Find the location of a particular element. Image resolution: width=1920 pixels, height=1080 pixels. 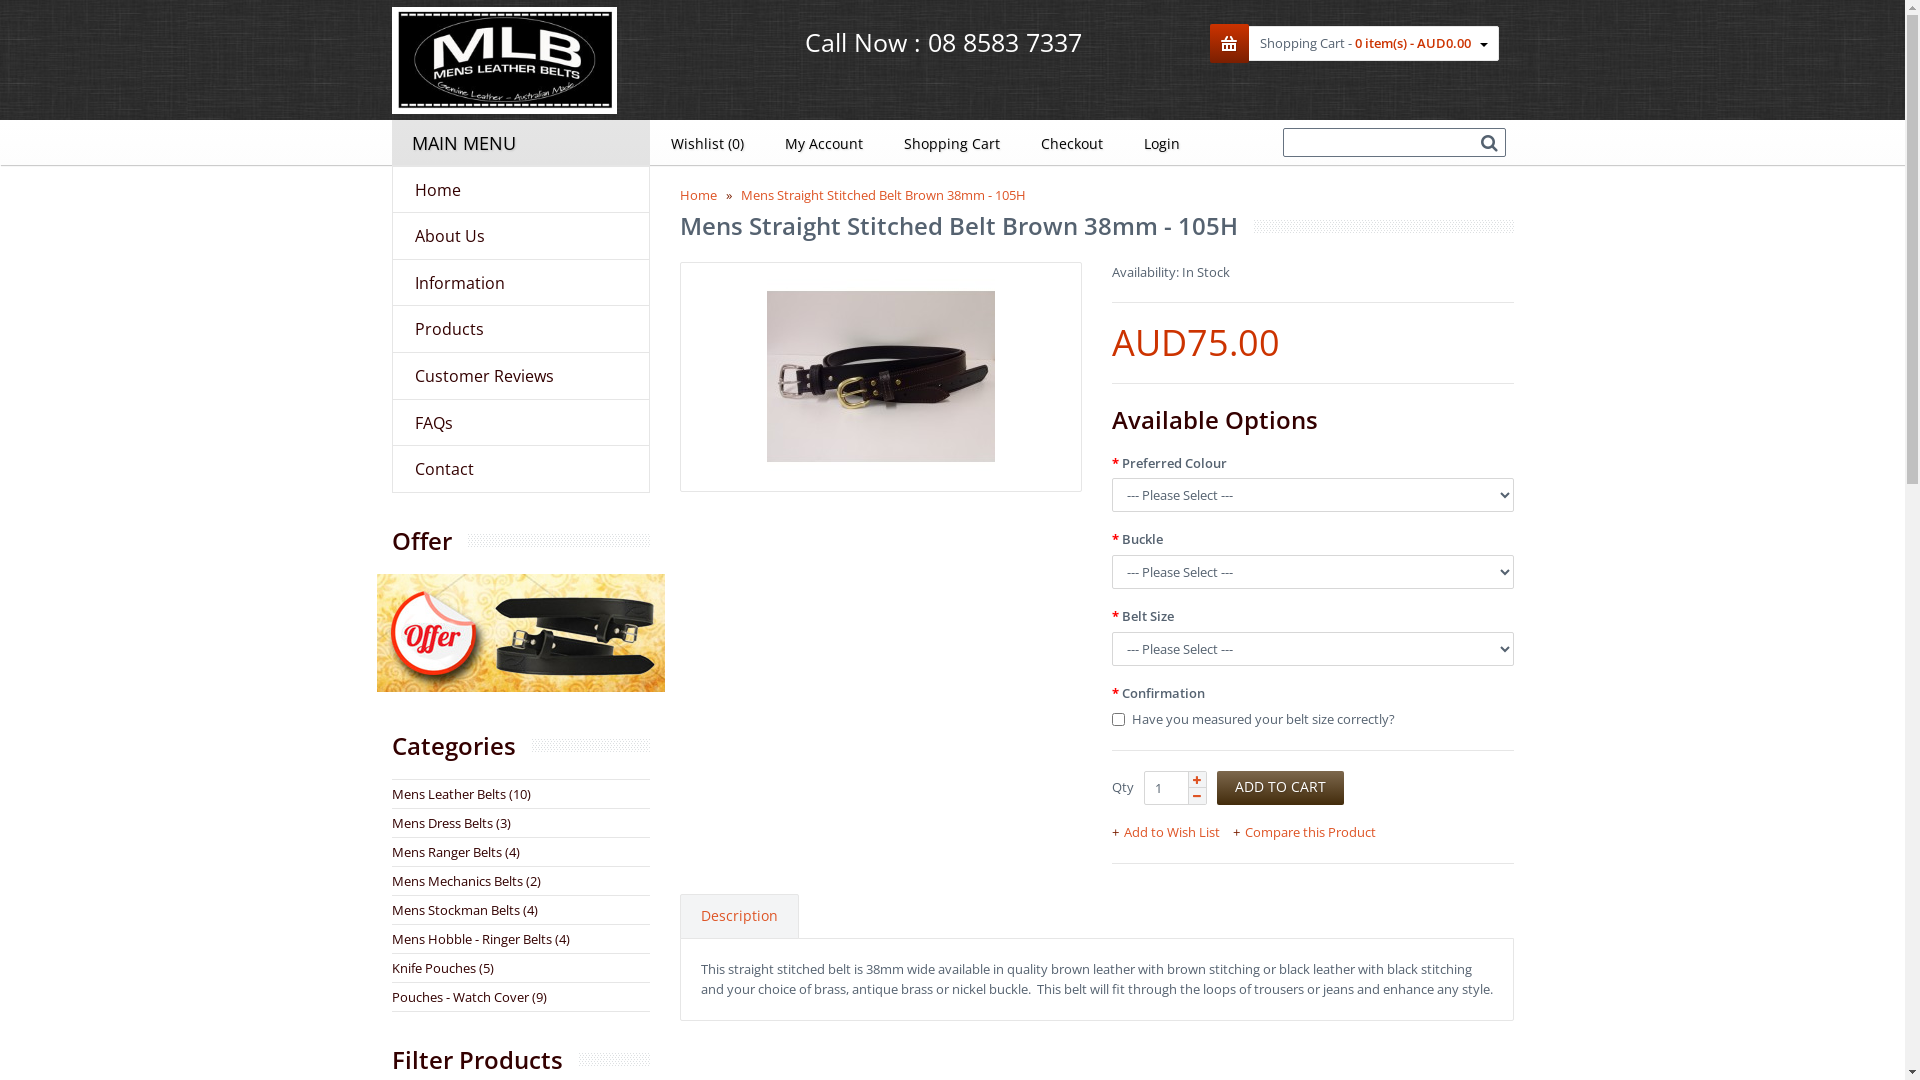

About Us is located at coordinates (521, 236).